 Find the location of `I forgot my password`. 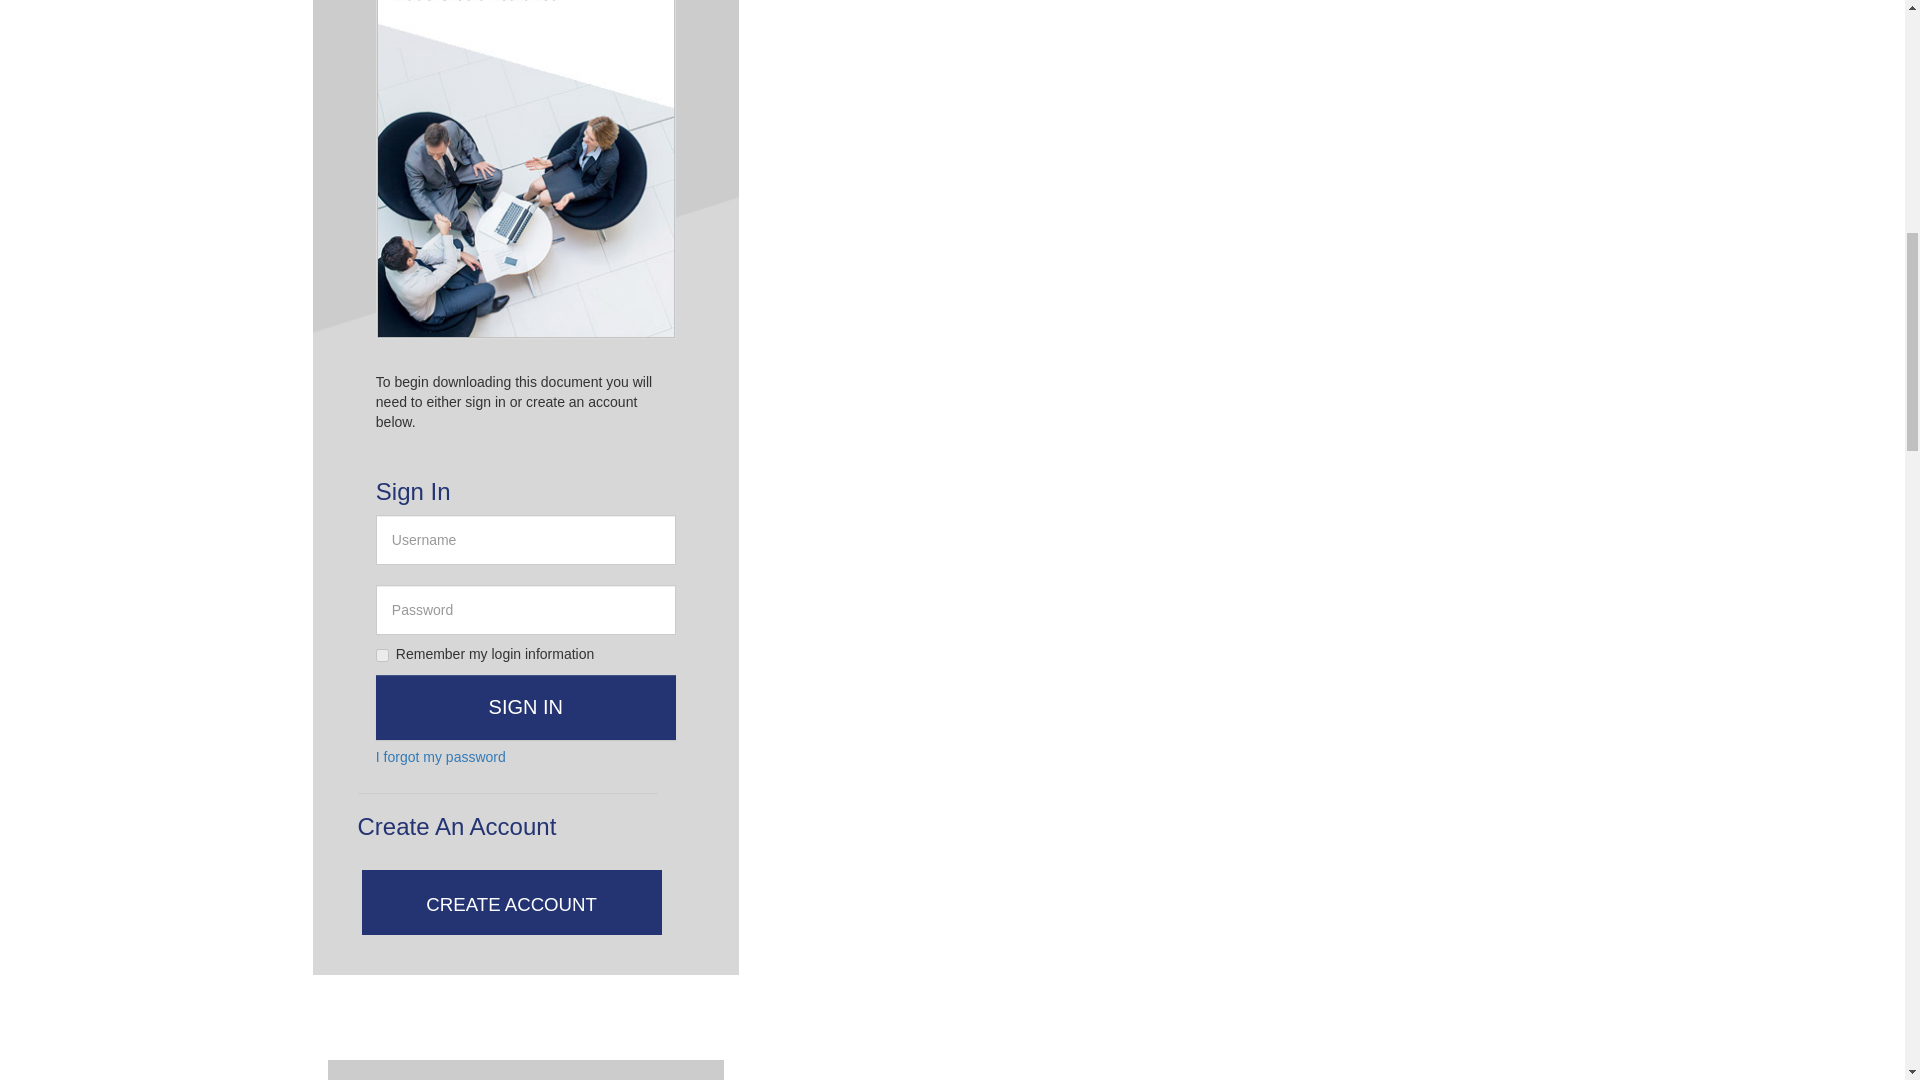

I forgot my password is located at coordinates (441, 758).